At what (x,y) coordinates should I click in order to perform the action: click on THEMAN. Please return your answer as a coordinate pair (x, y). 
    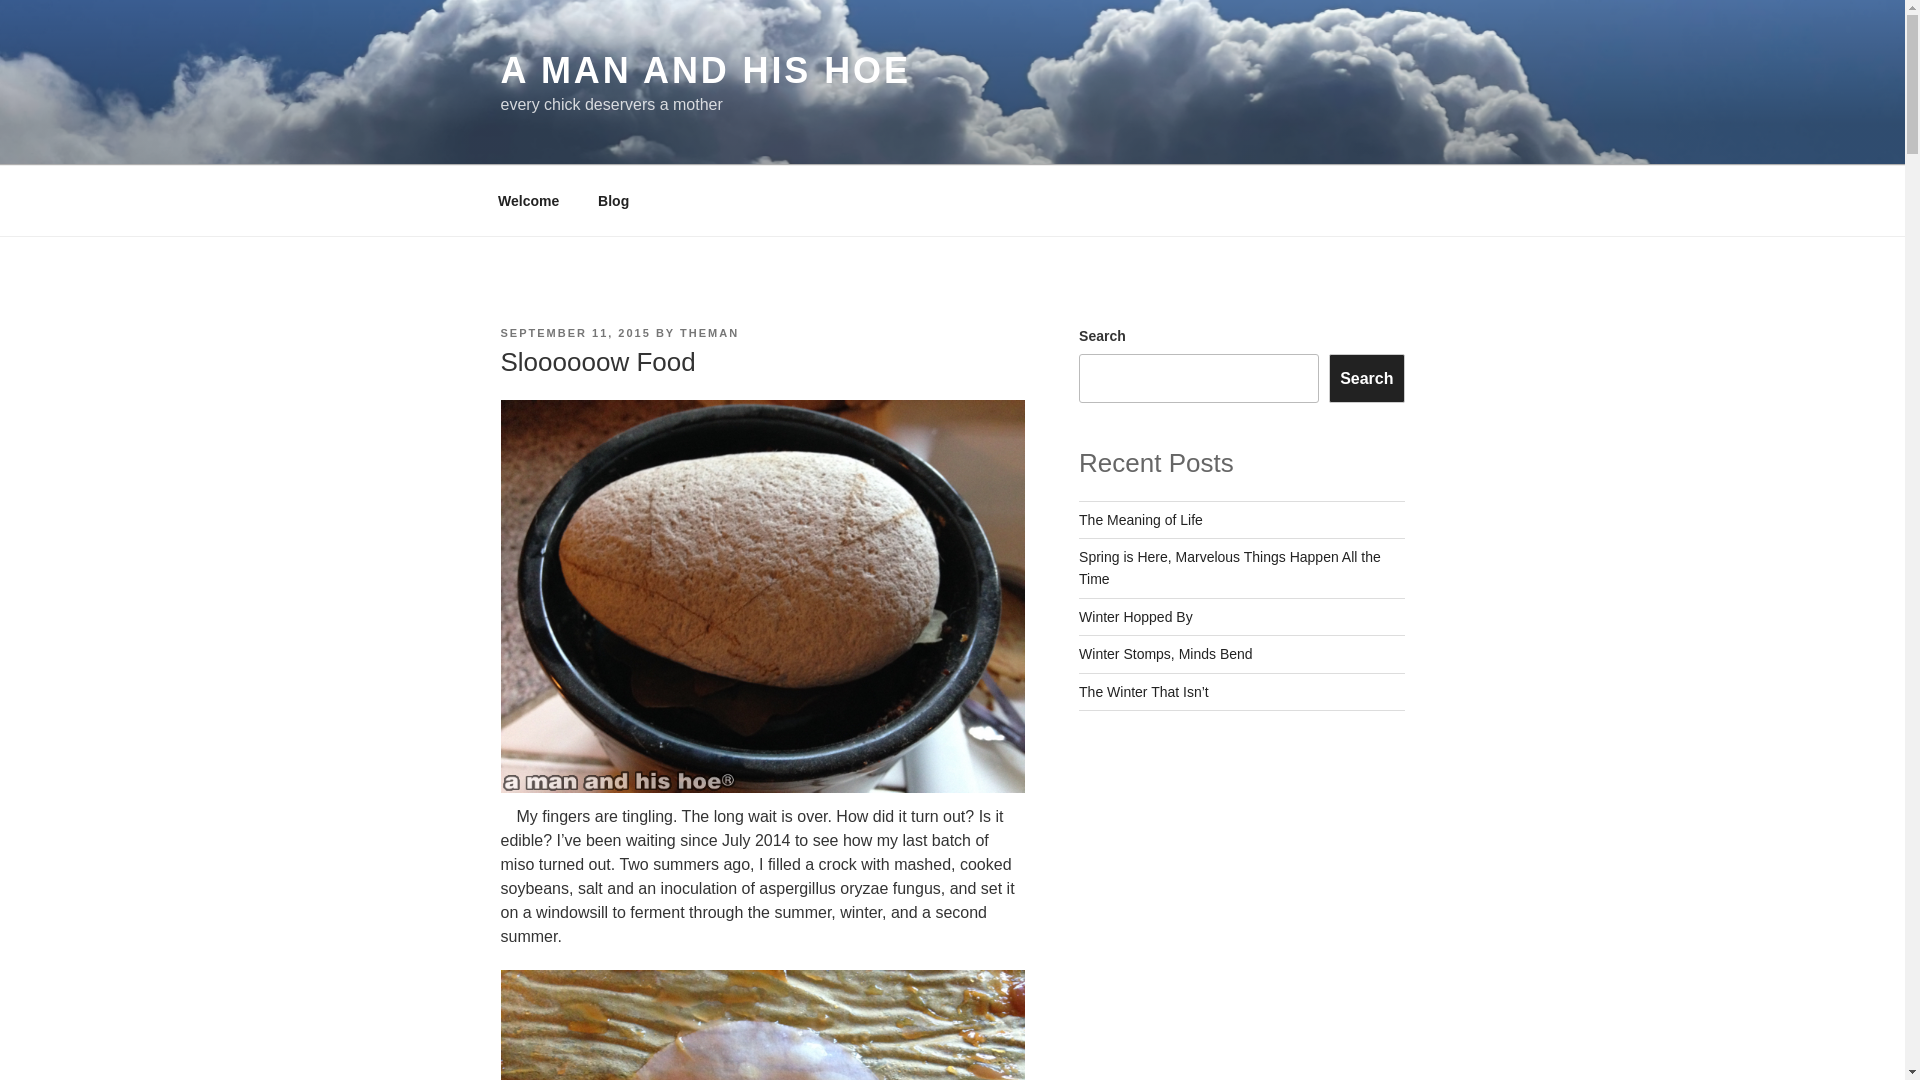
    Looking at the image, I should click on (709, 333).